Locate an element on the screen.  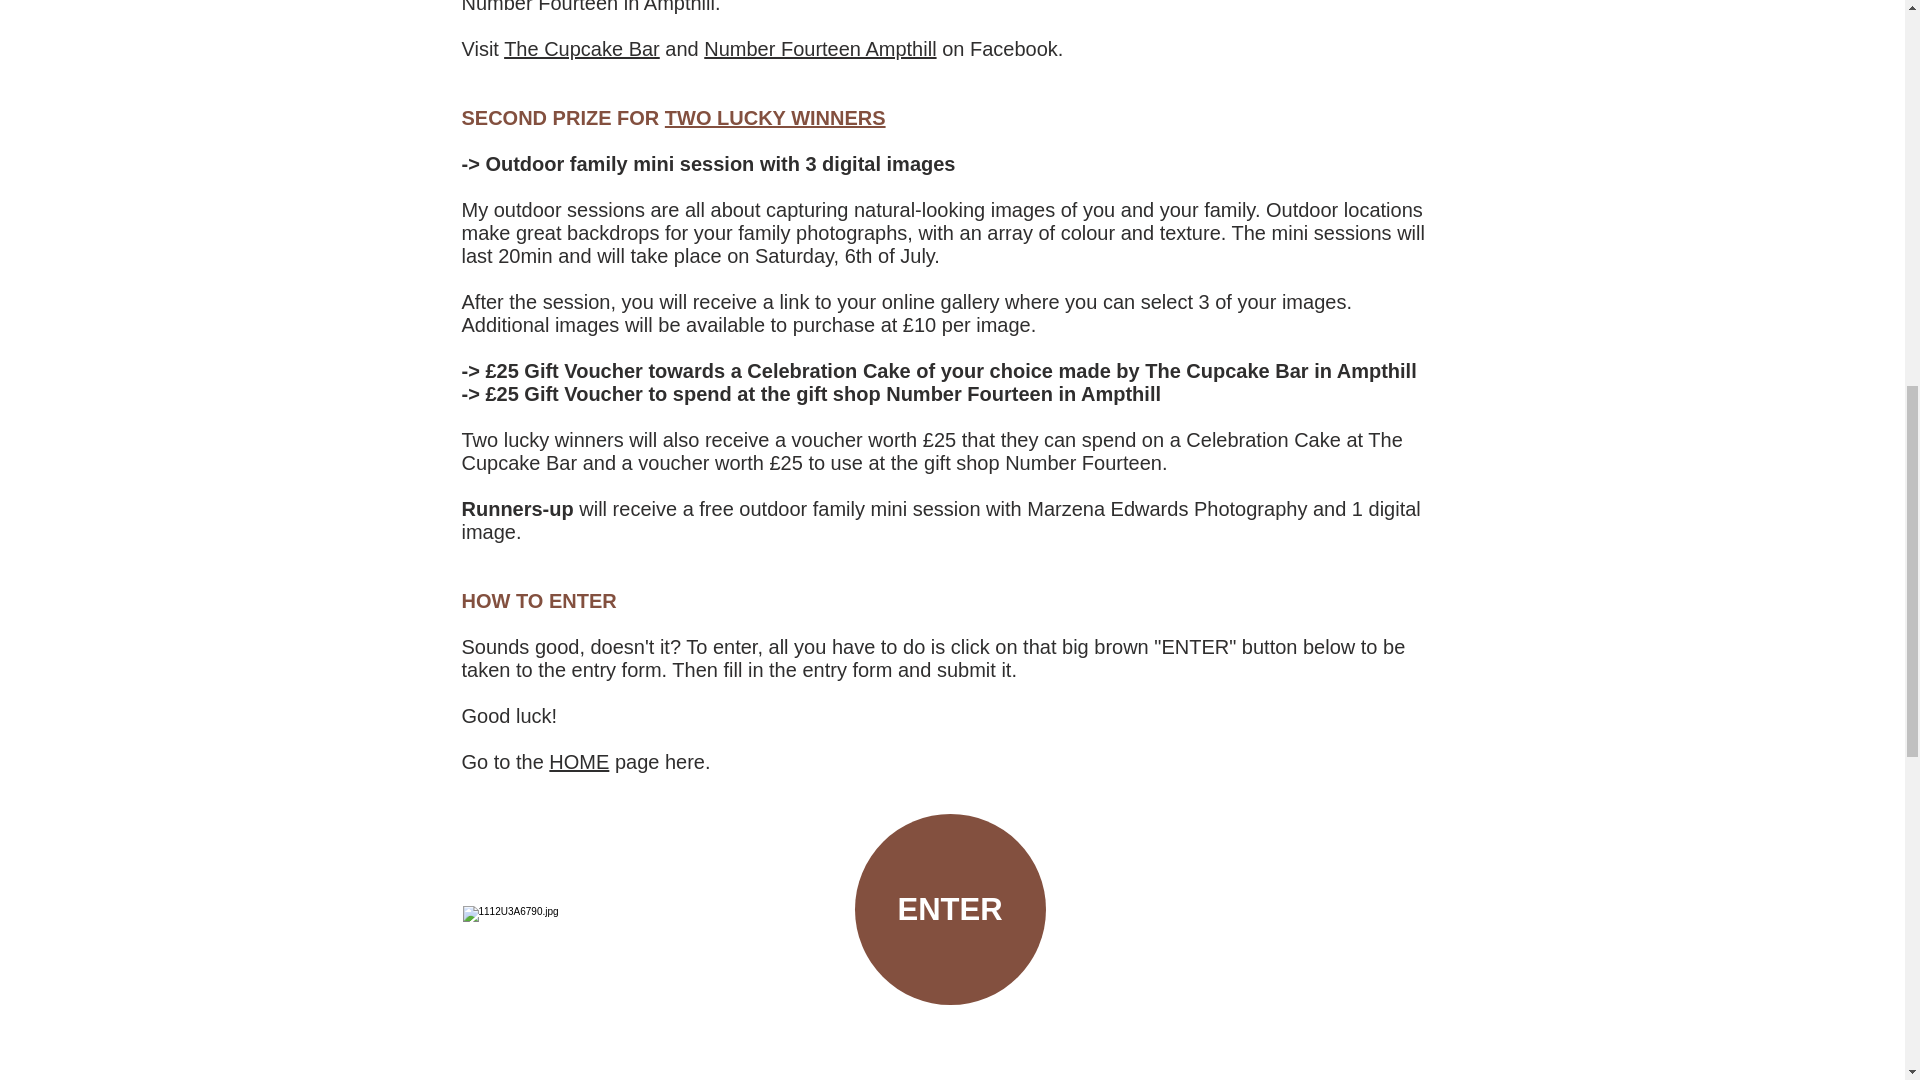
HOME is located at coordinates (578, 762).